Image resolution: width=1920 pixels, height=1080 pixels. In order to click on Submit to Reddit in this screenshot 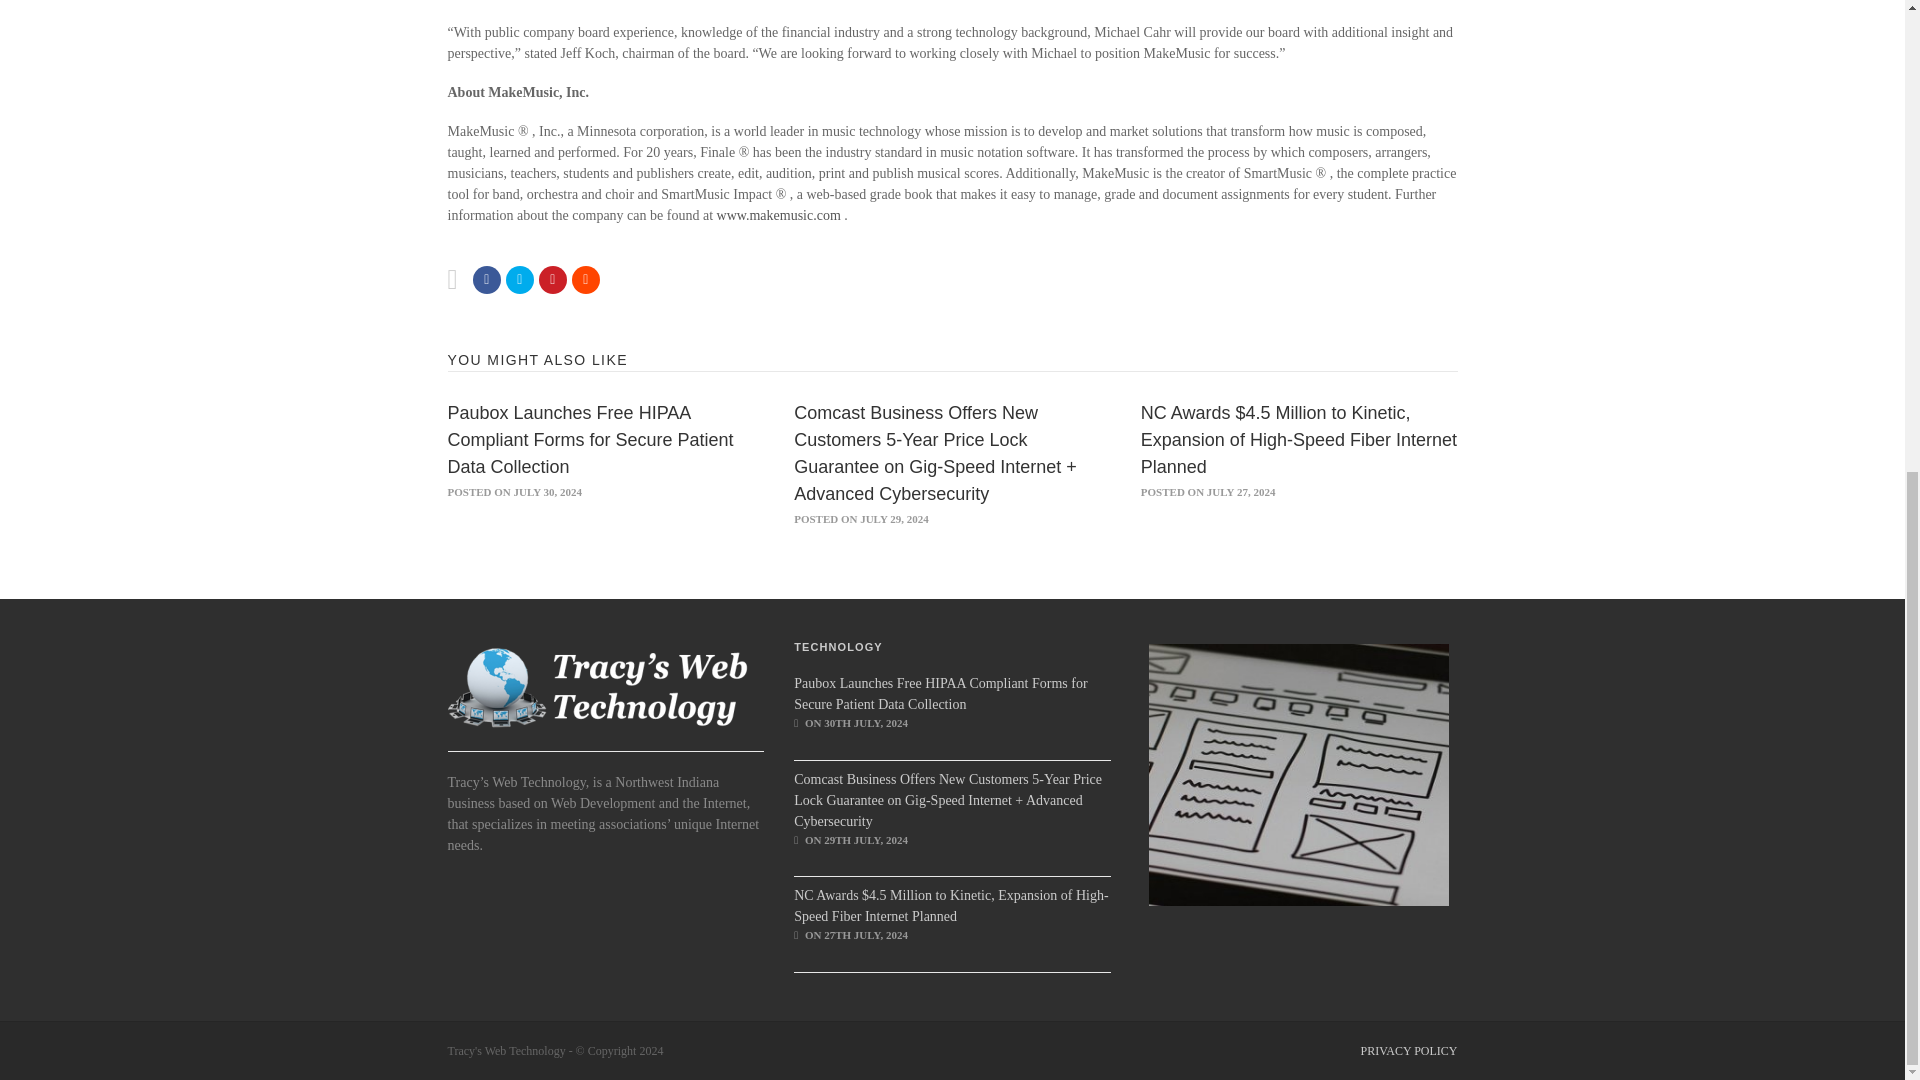, I will do `click(586, 279)`.